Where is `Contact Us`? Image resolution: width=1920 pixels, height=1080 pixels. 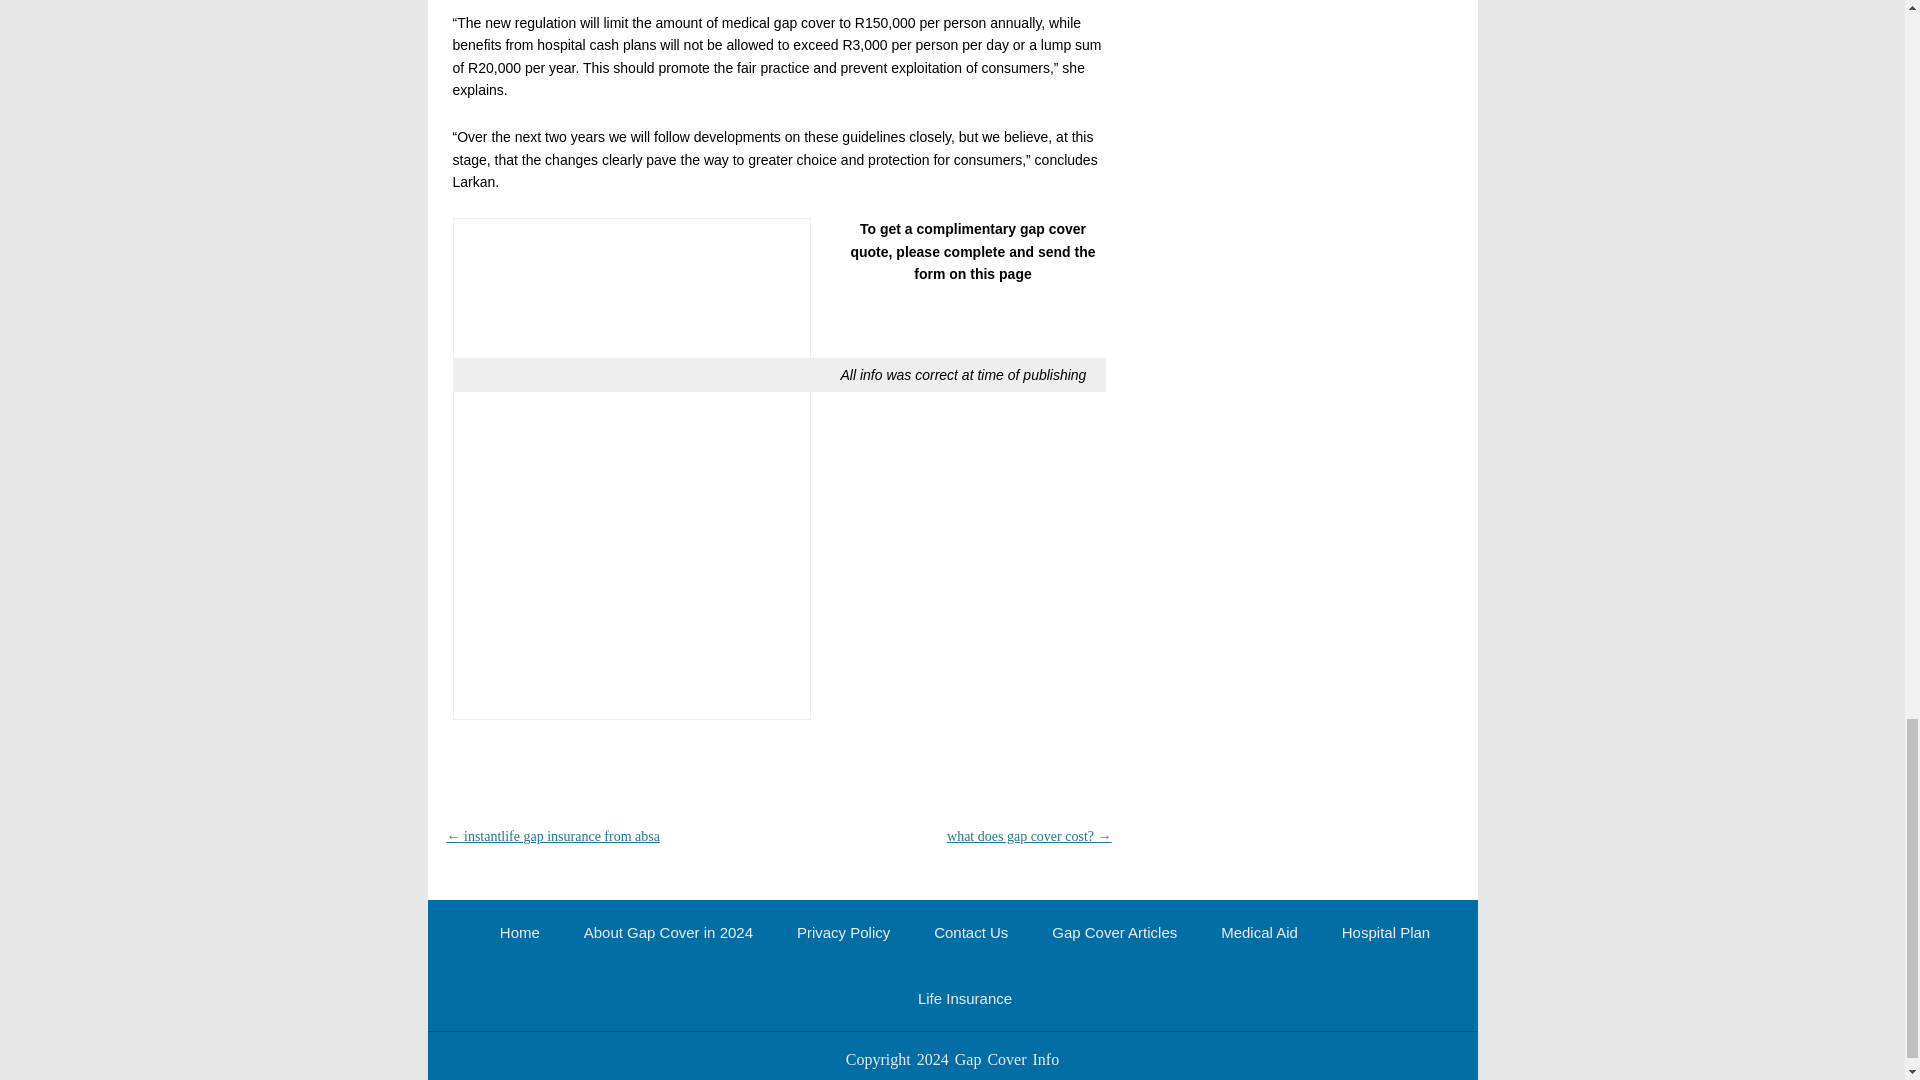
Contact Us is located at coordinates (970, 932).